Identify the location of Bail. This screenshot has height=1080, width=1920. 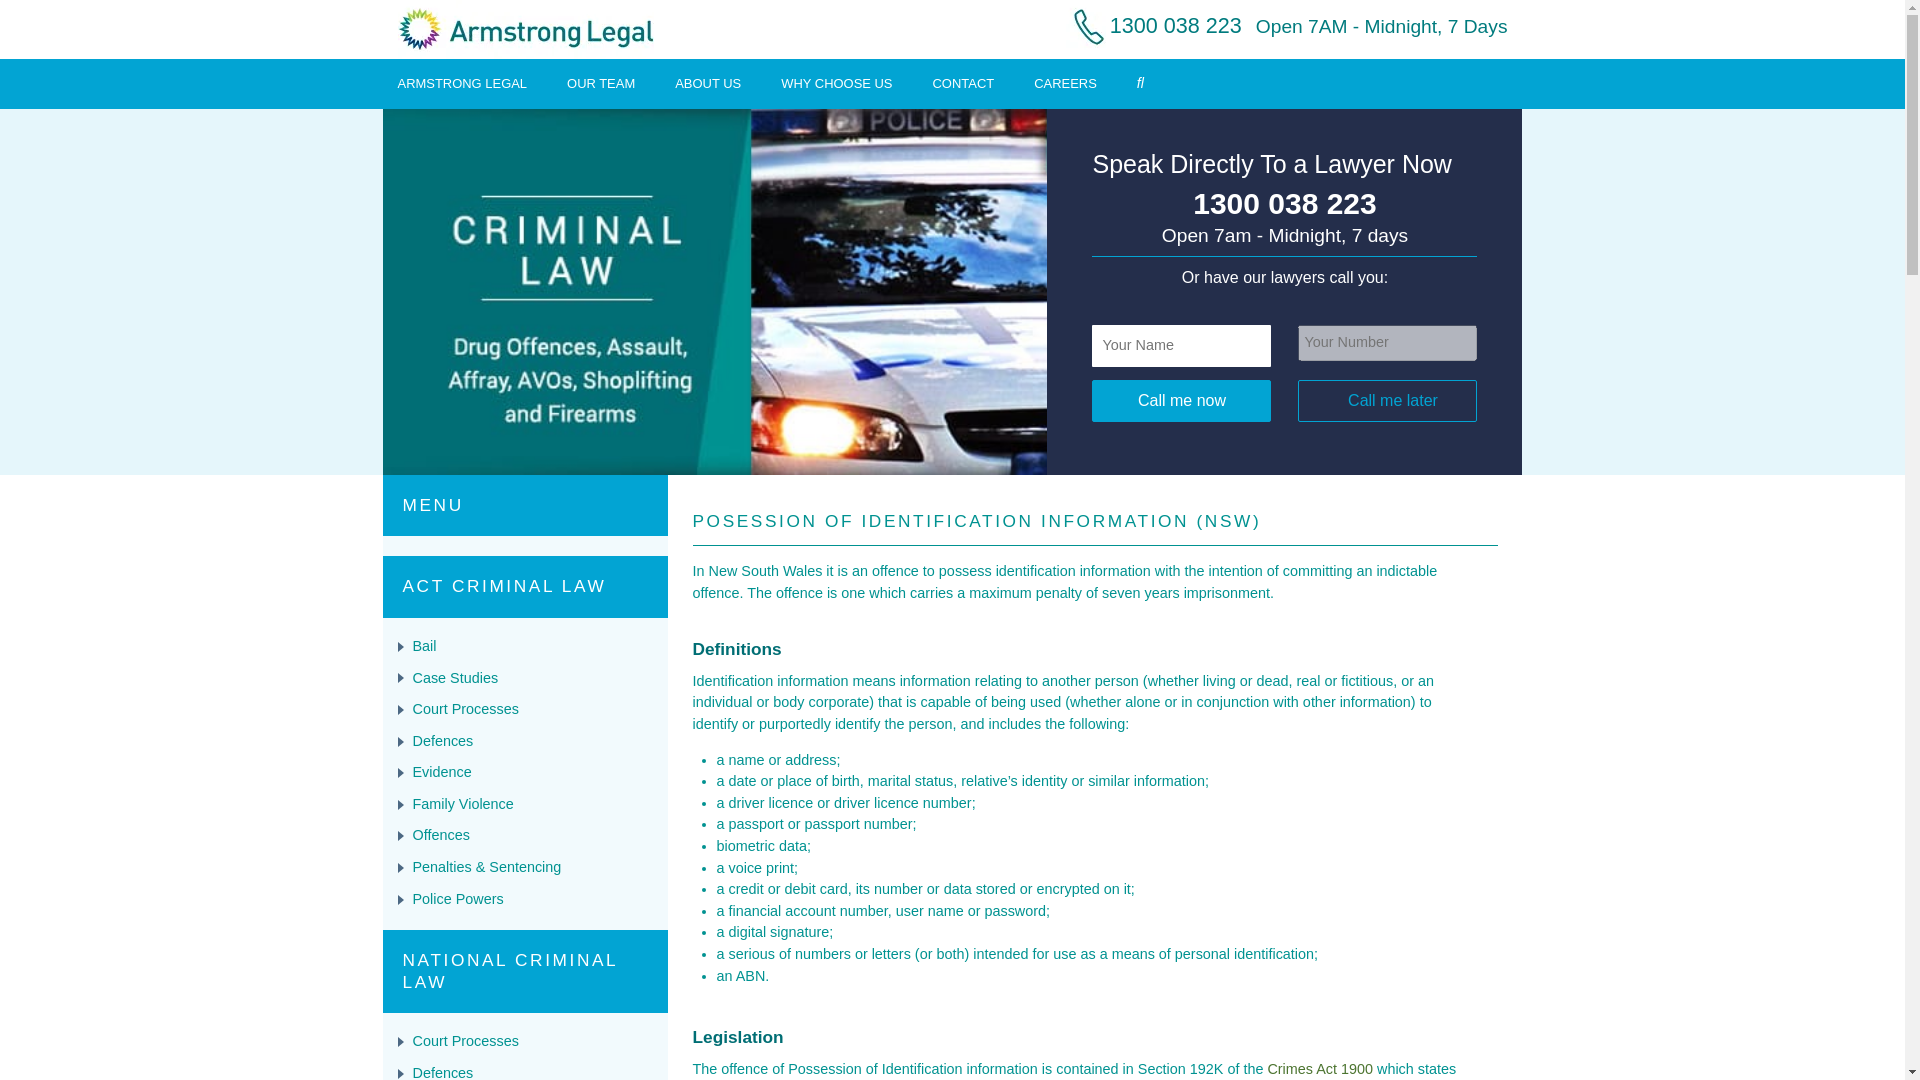
(424, 646).